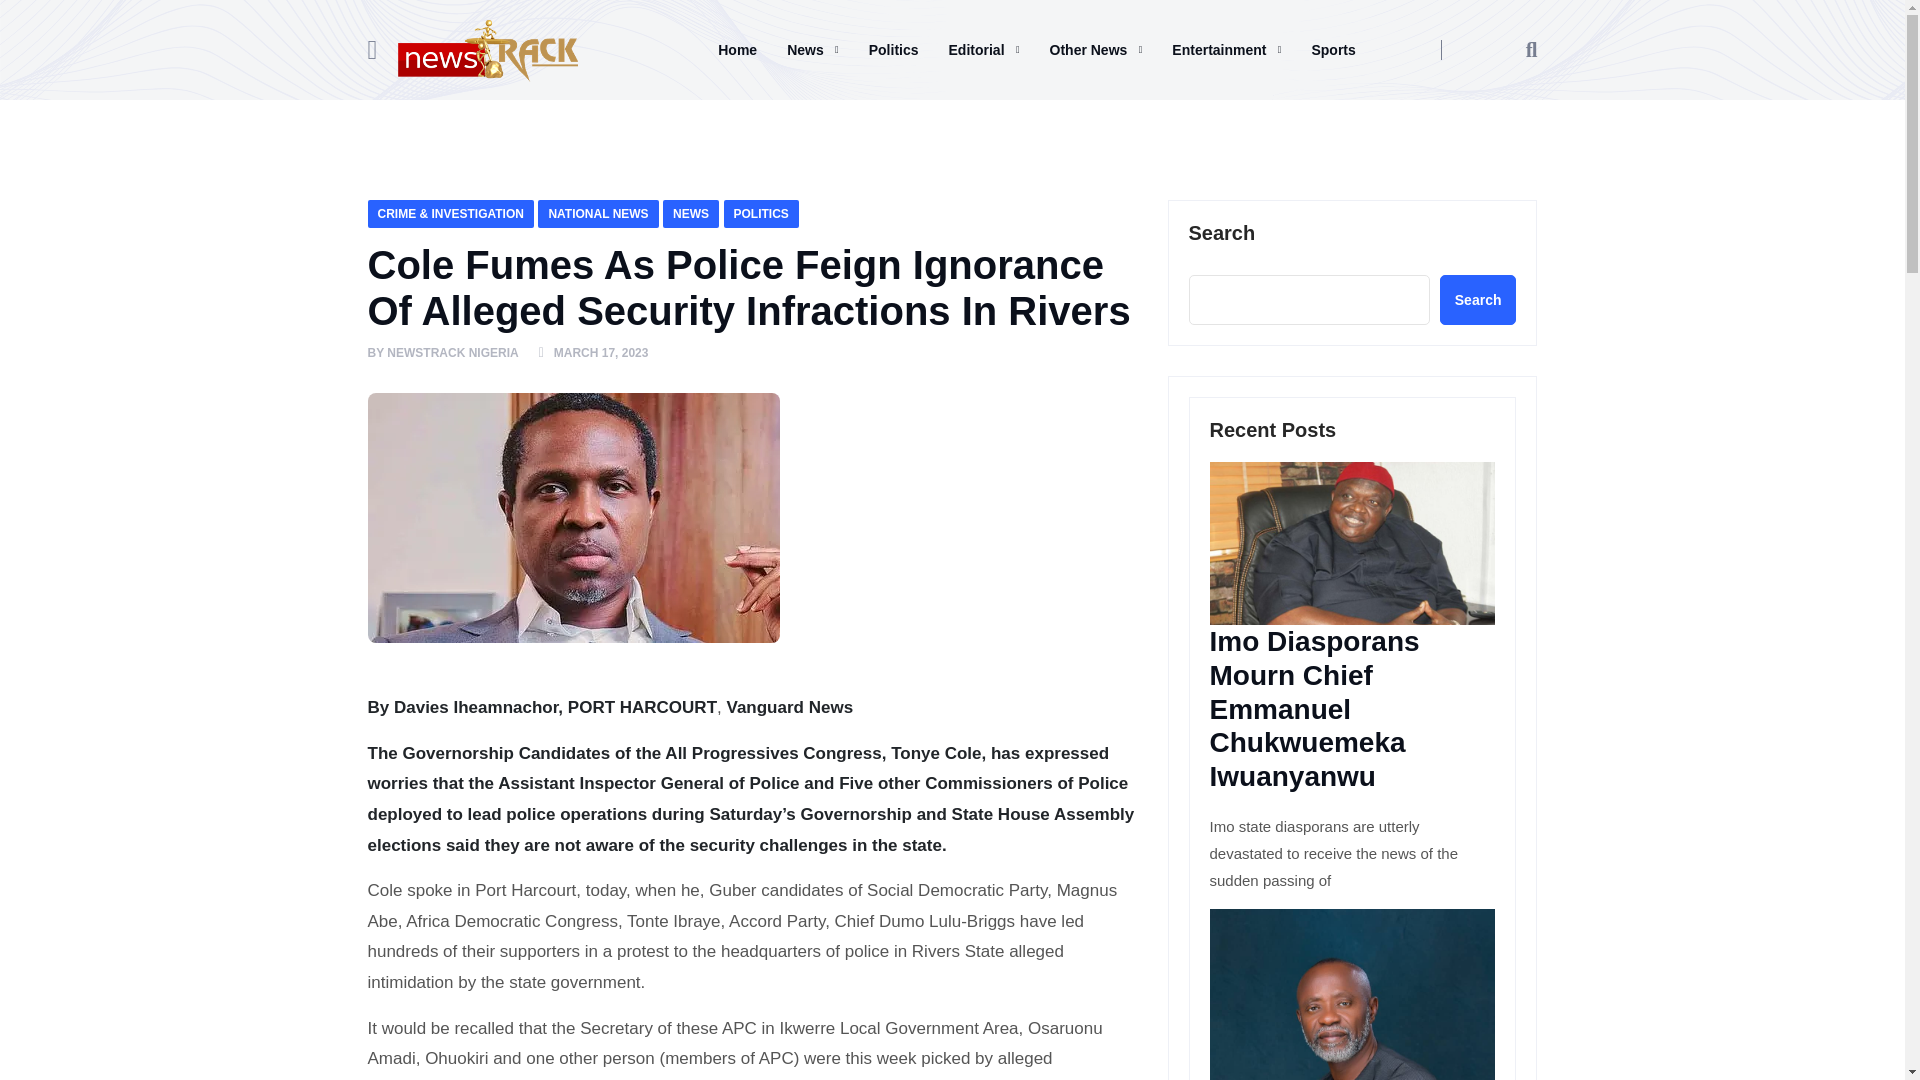 Image resolution: width=1920 pixels, height=1080 pixels. Describe the element at coordinates (1226, 49) in the screenshot. I see `Entertainment` at that location.